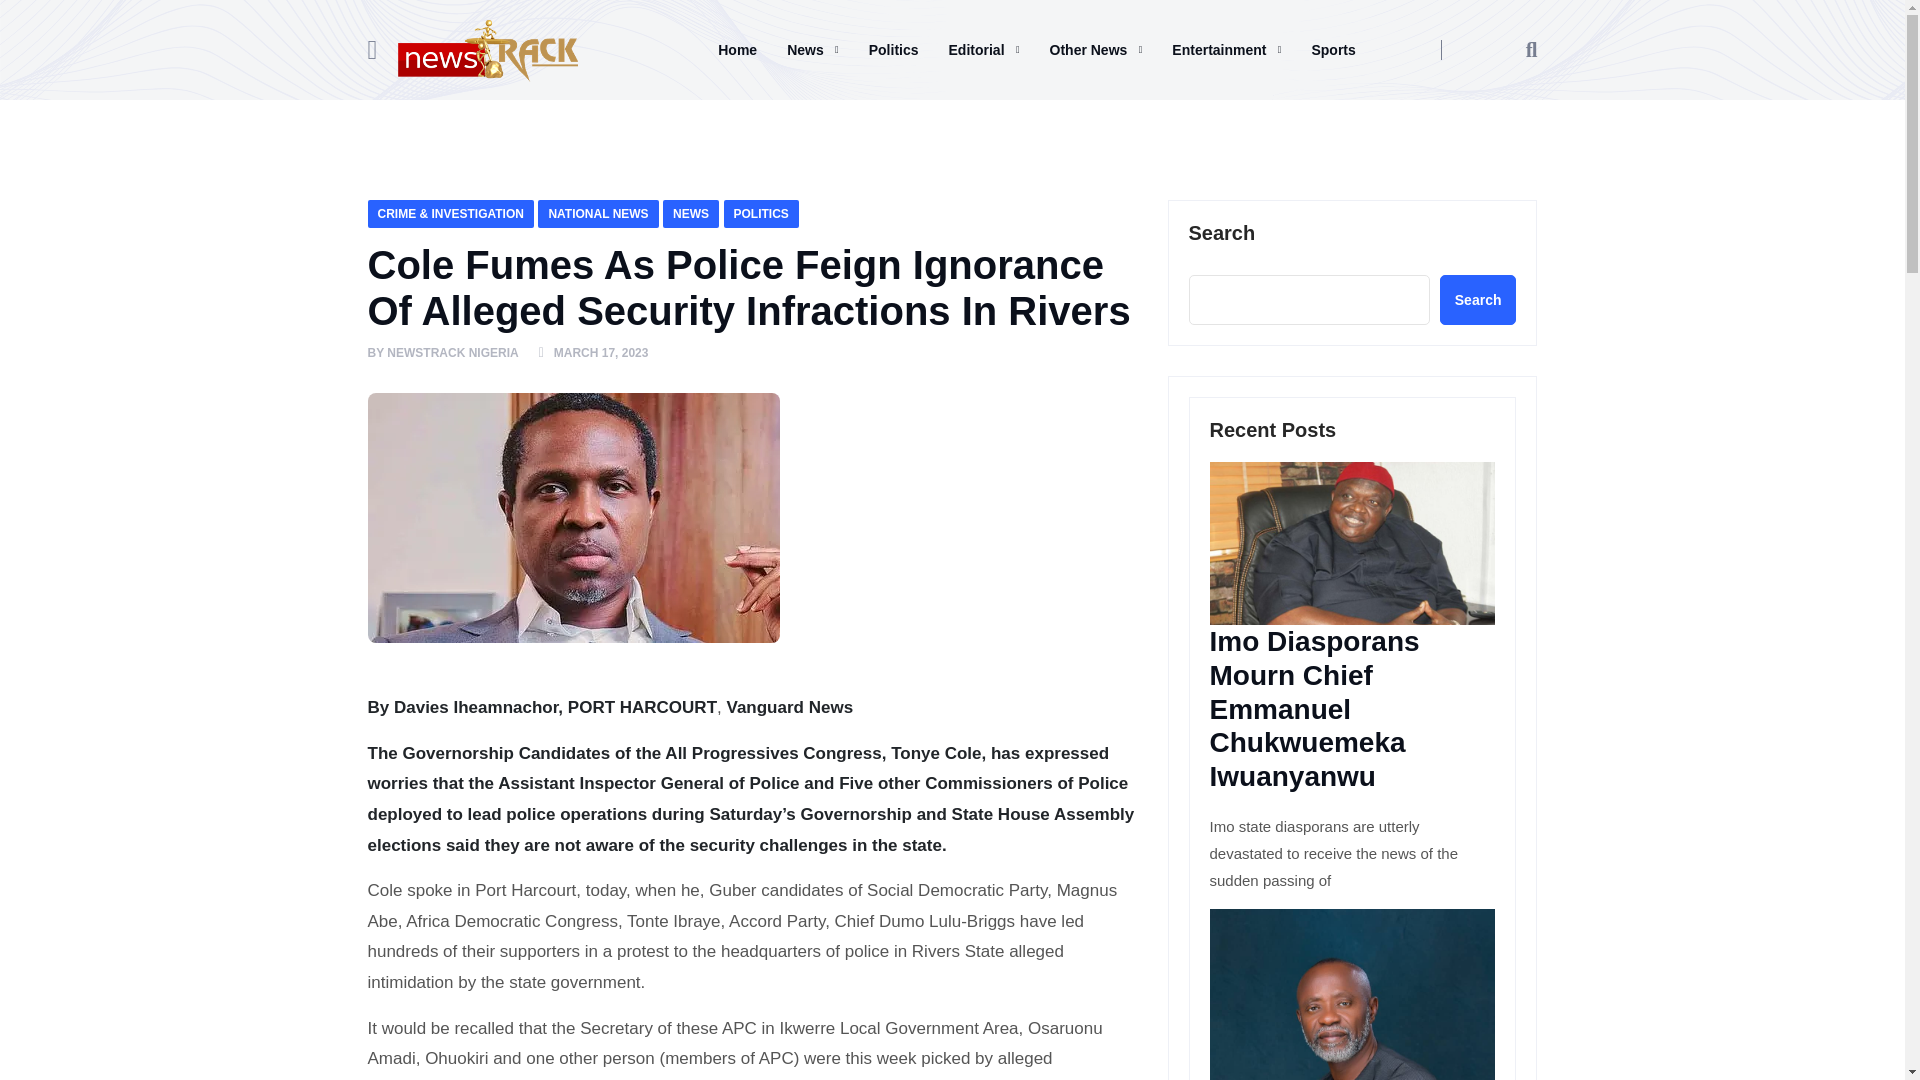 Image resolution: width=1920 pixels, height=1080 pixels. Describe the element at coordinates (1226, 49) in the screenshot. I see `Entertainment` at that location.